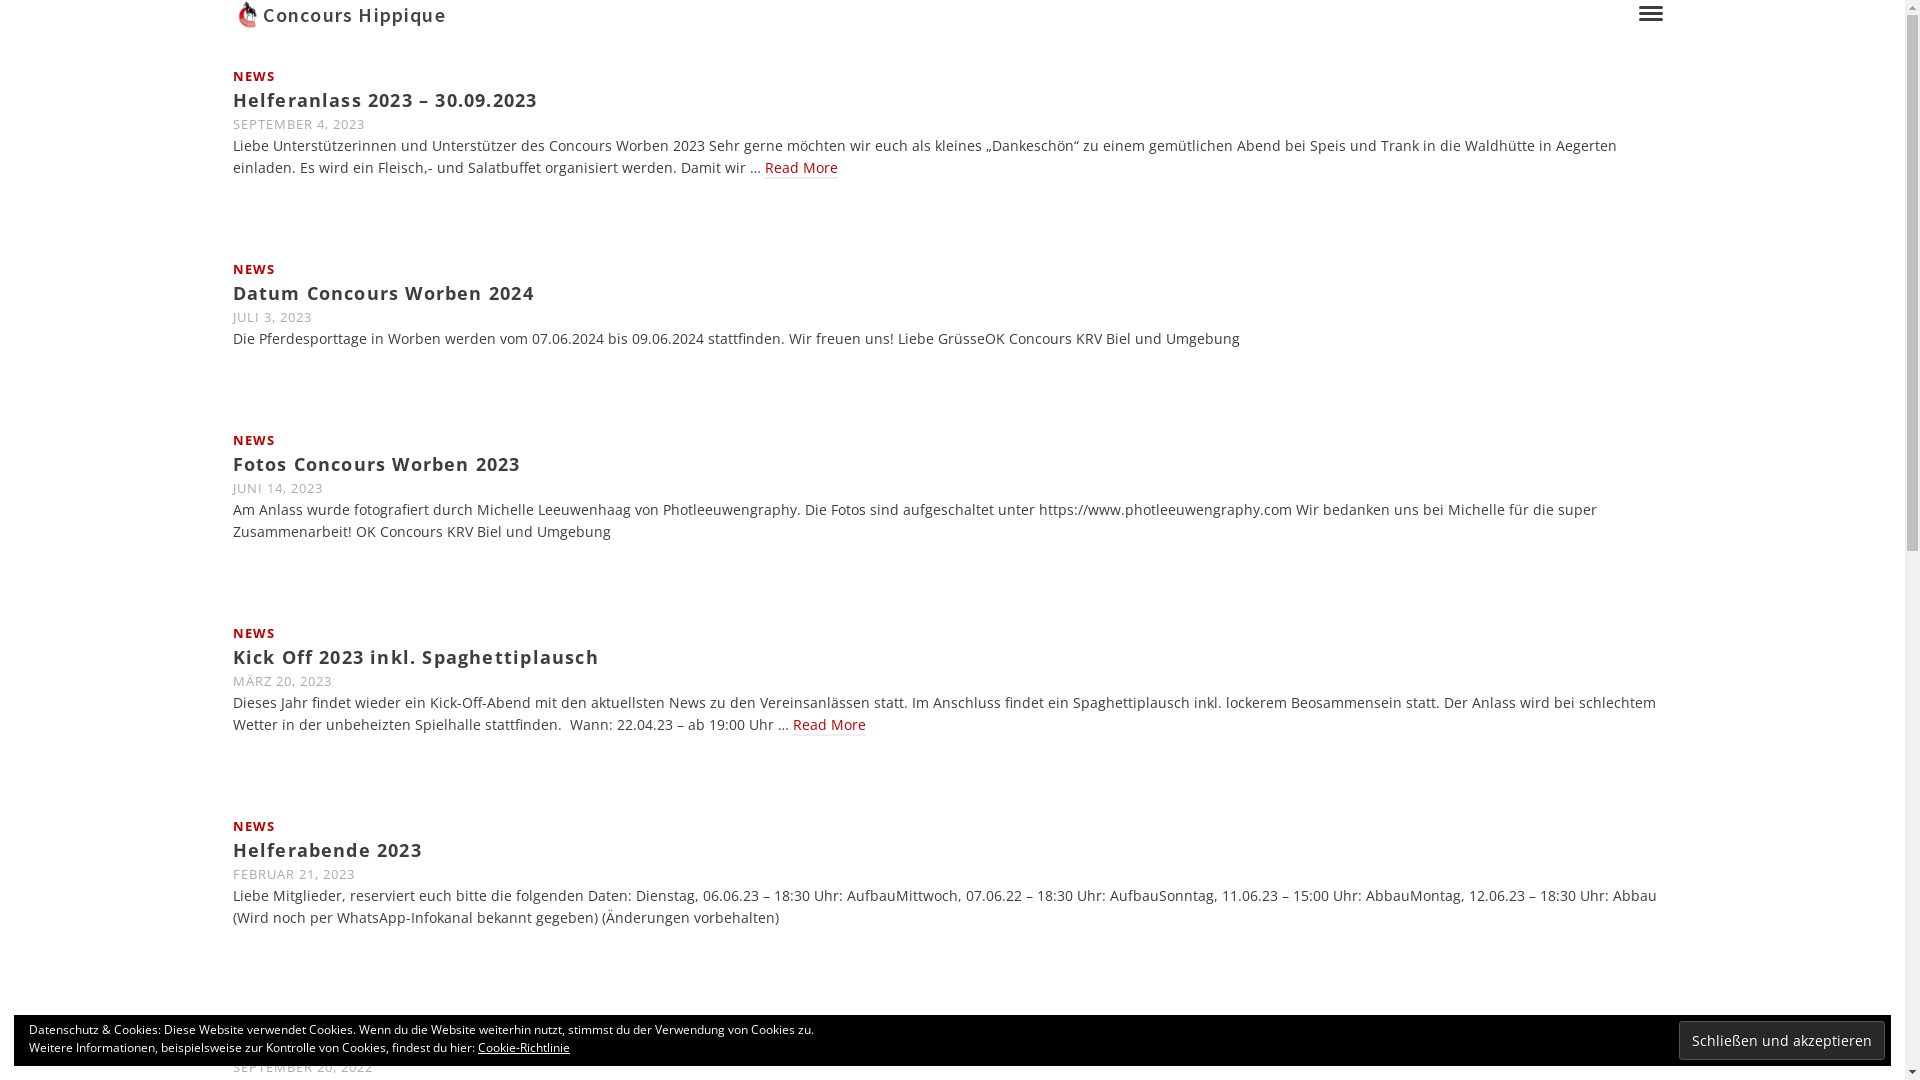 This screenshot has width=1920, height=1080. What do you see at coordinates (524, 1048) in the screenshot?
I see `Cookie-Richtlinie` at bounding box center [524, 1048].